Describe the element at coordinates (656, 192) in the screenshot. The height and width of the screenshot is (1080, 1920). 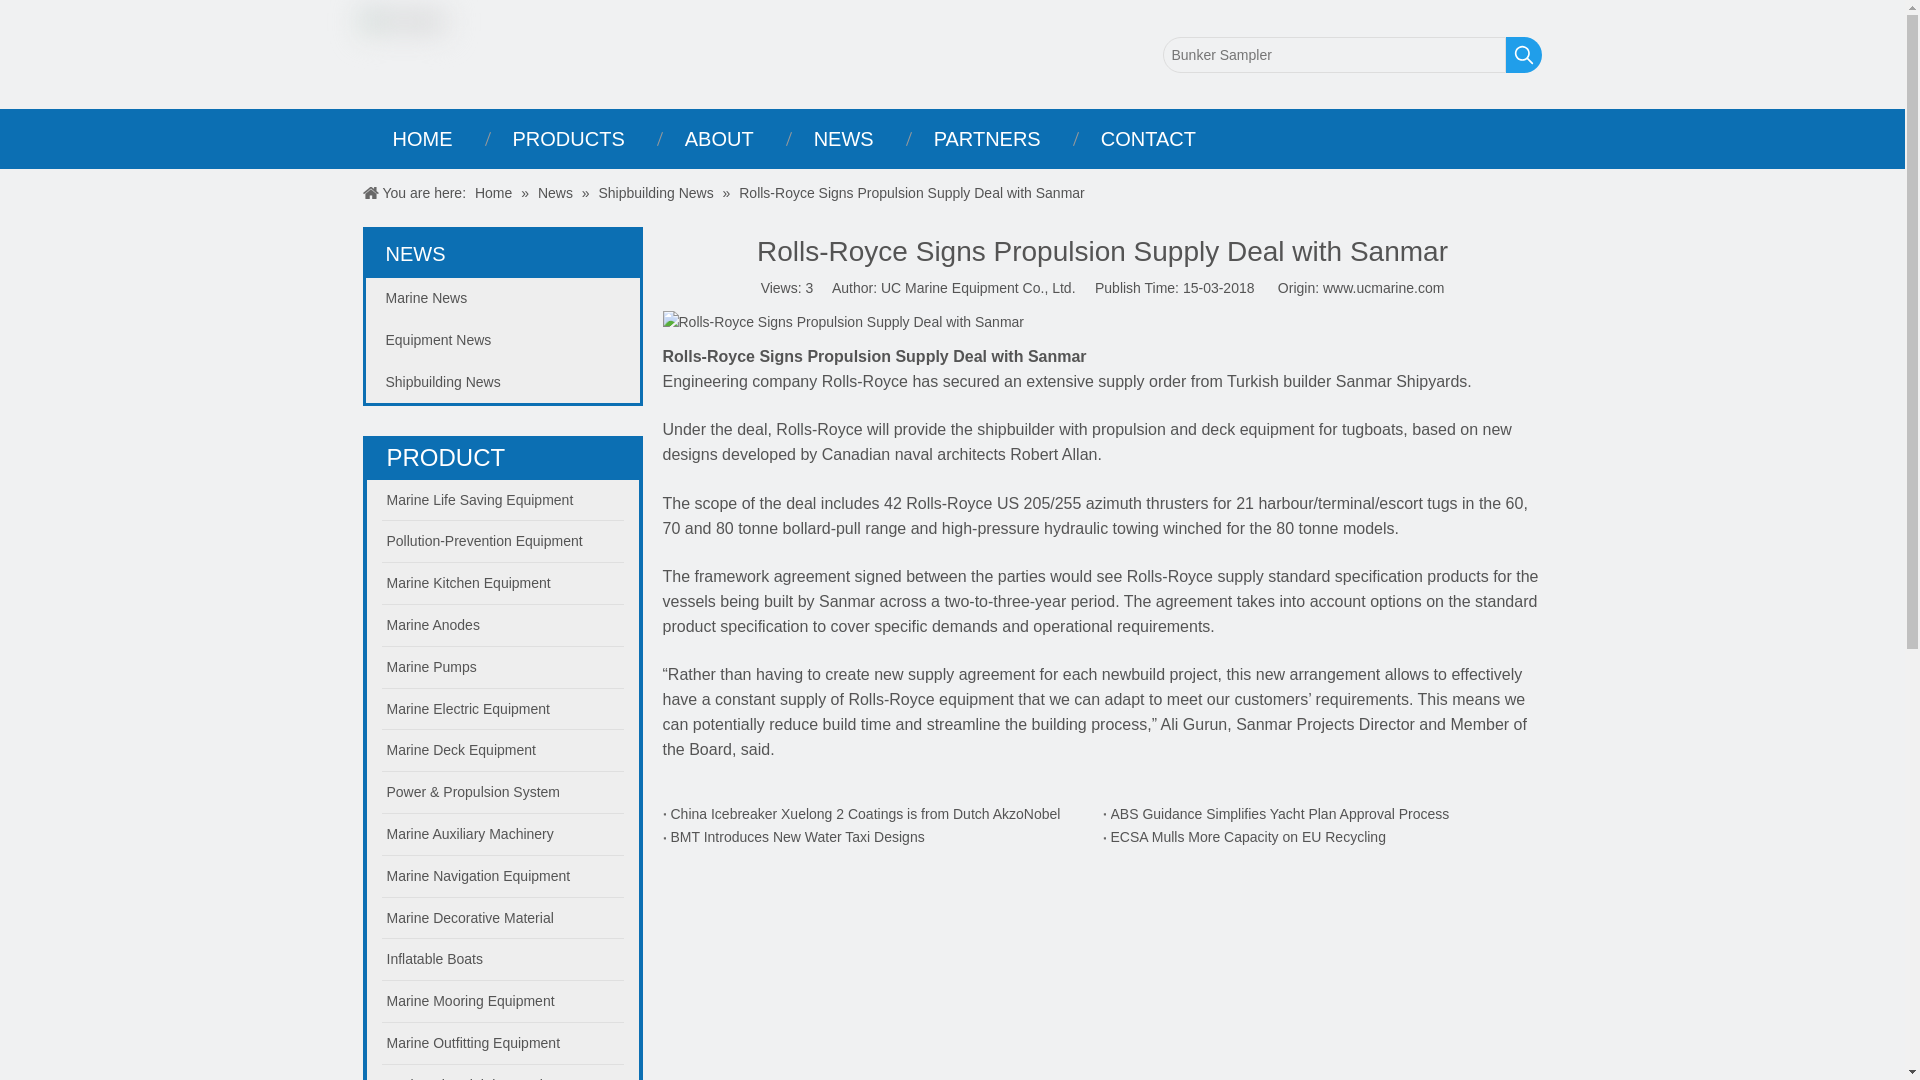
I see `Shipbuilding News` at that location.